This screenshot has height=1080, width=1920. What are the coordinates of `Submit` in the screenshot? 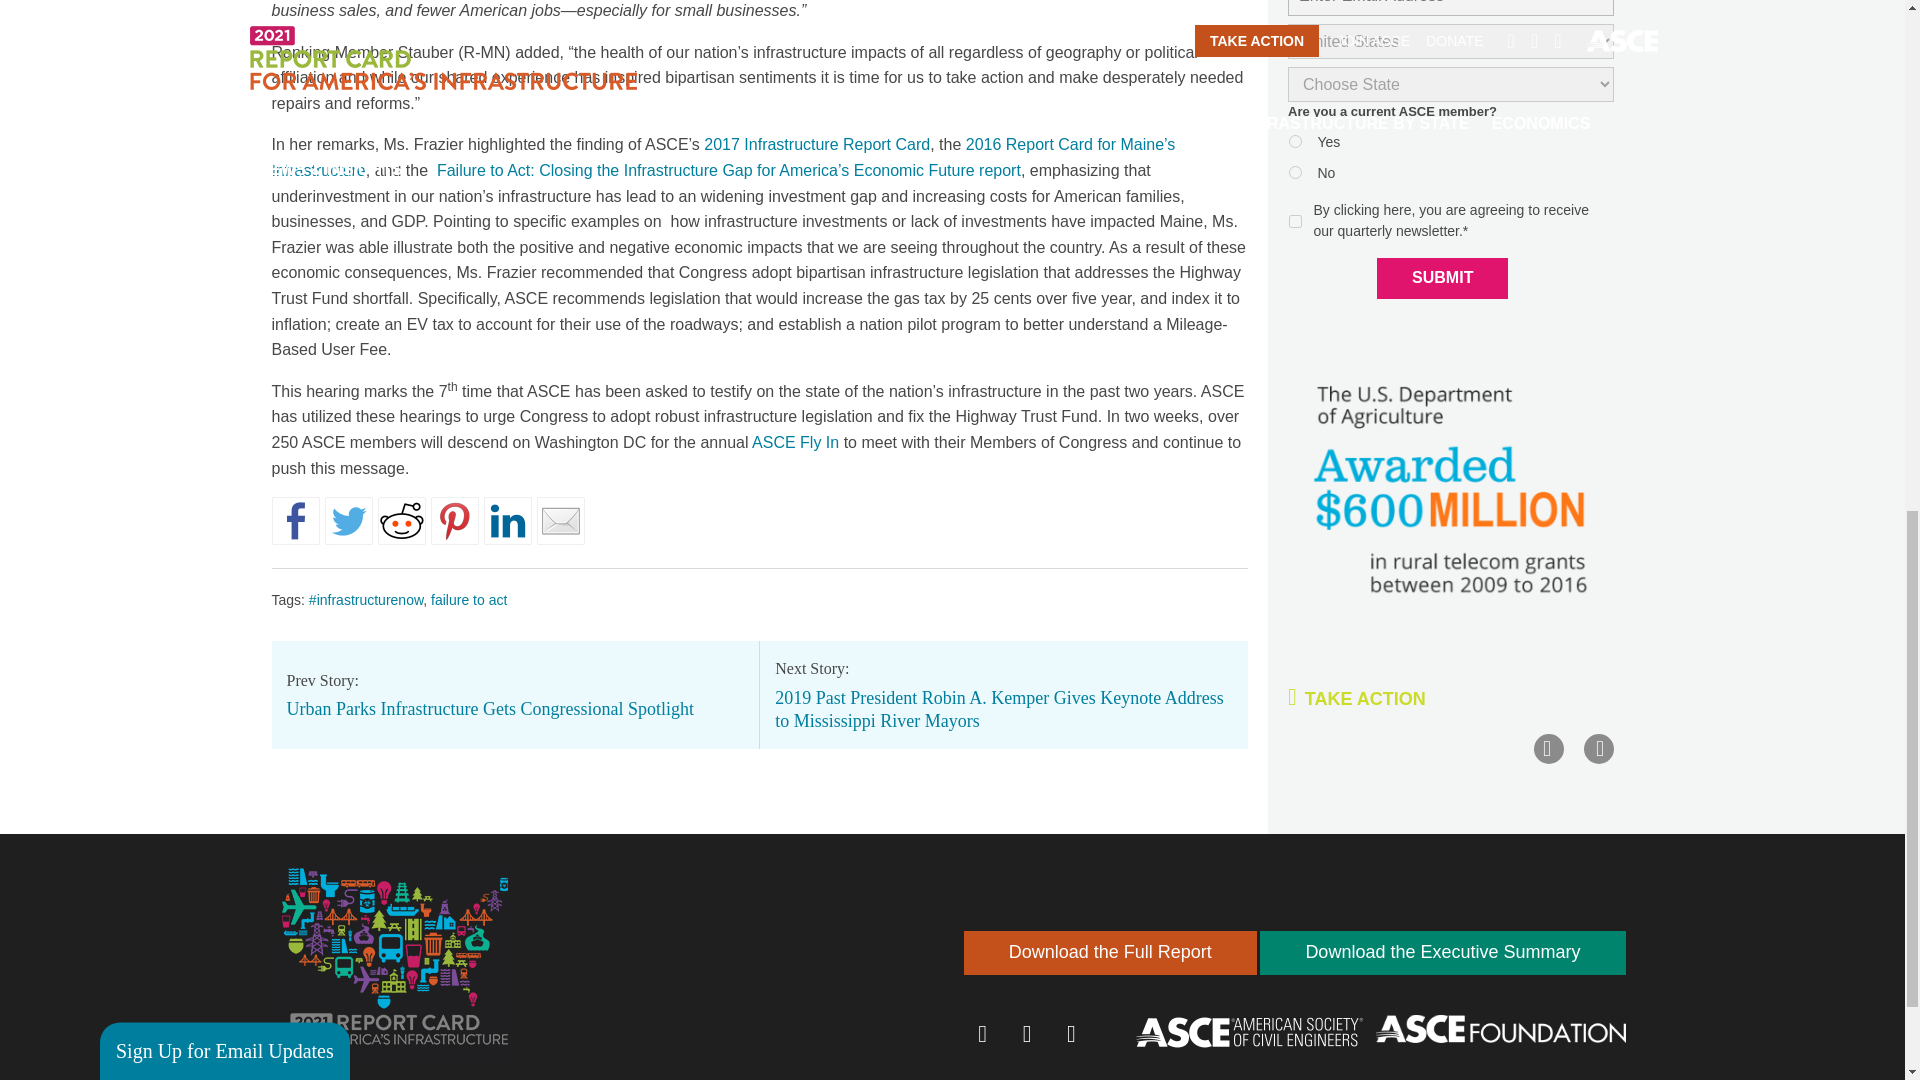 It's located at (180, 644).